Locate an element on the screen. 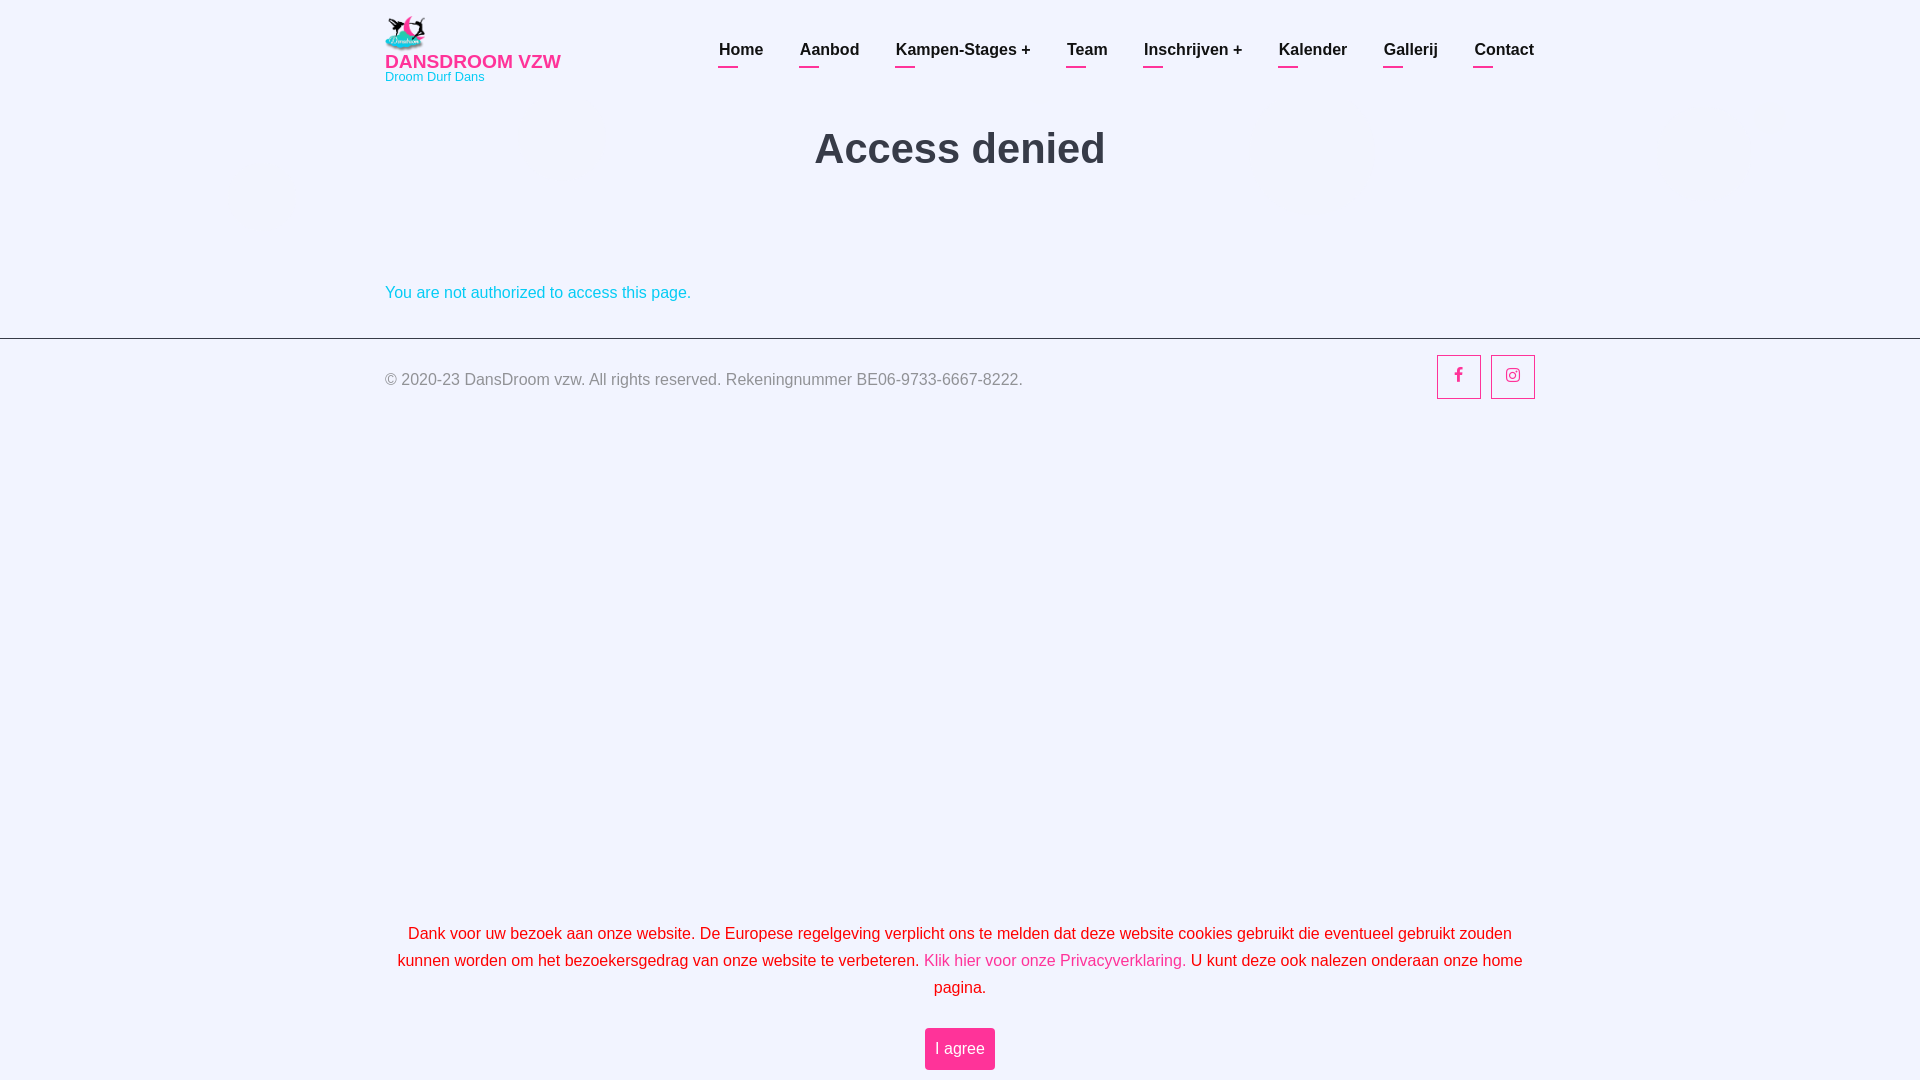  Home is located at coordinates (741, 50).